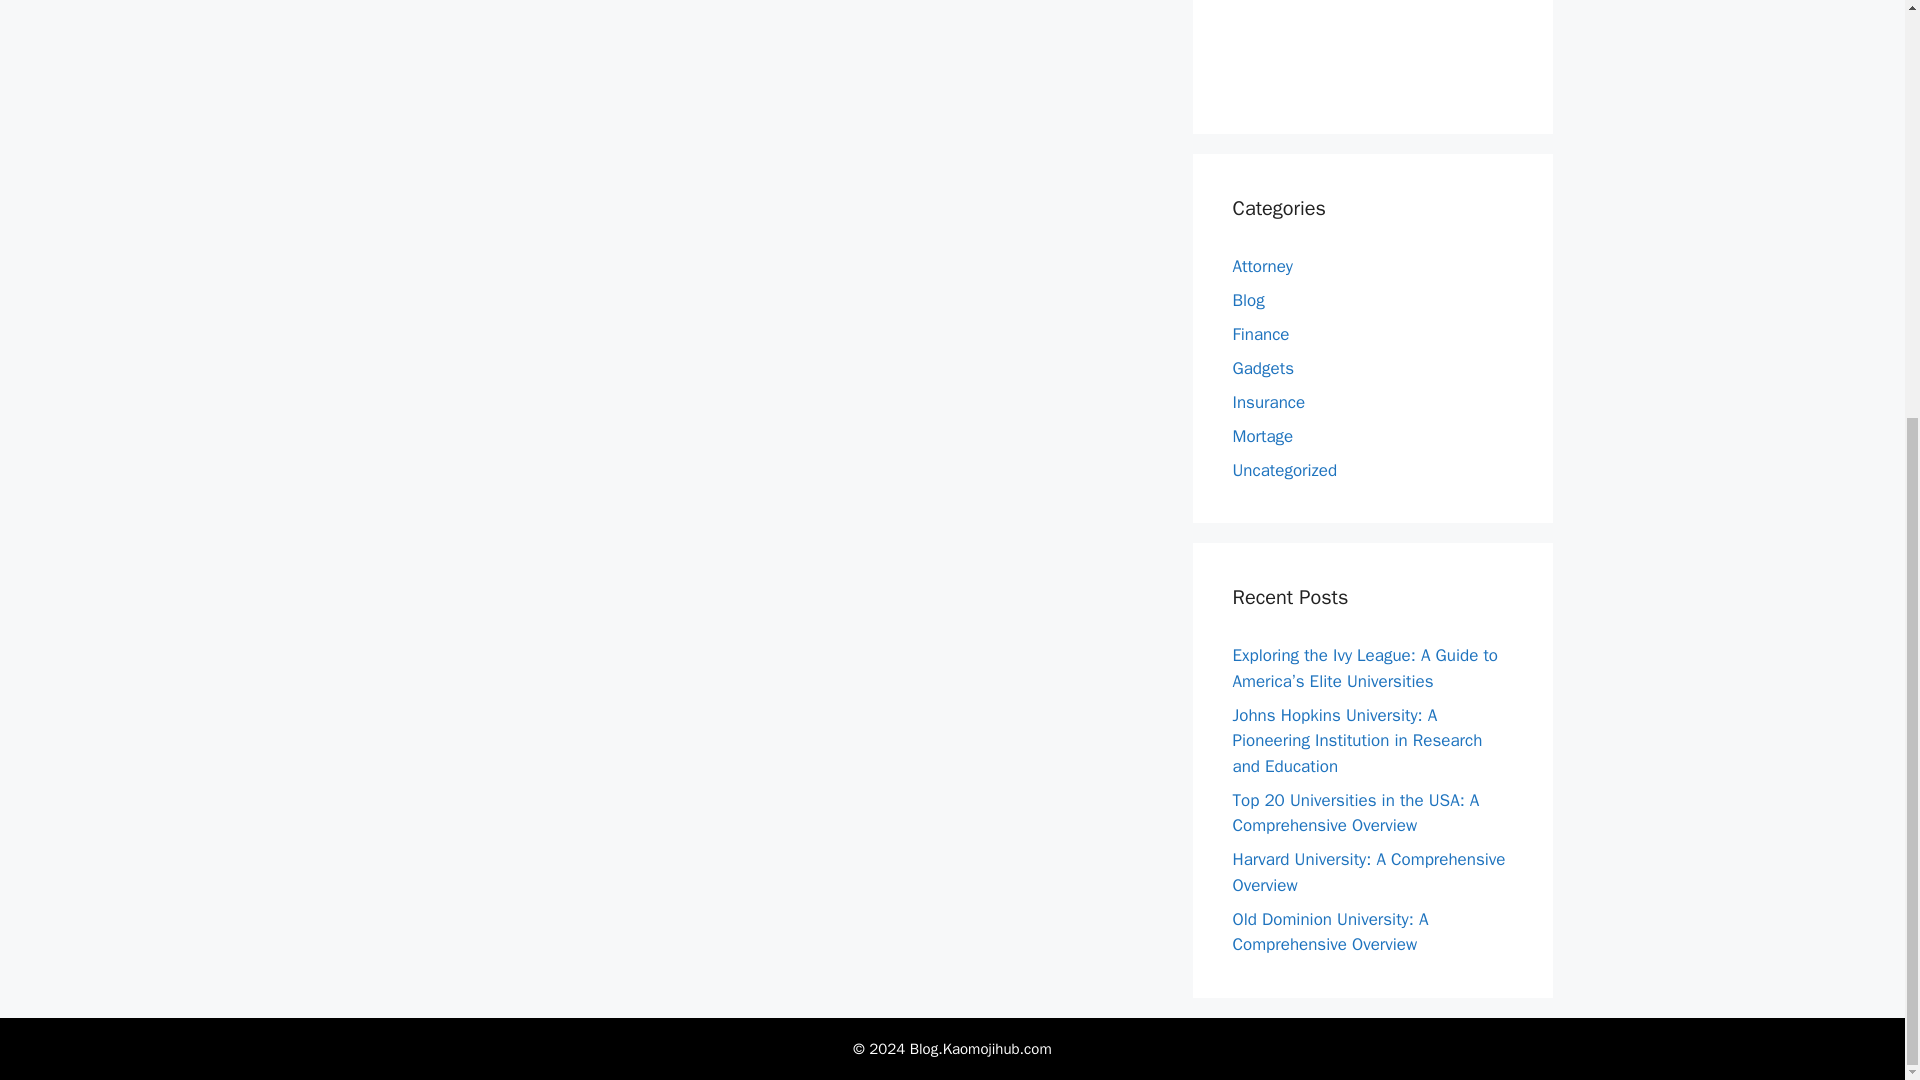 The width and height of the screenshot is (1920, 1080). I want to click on Top 20 Universities in the USA: A Comprehensive Overview, so click(1355, 813).